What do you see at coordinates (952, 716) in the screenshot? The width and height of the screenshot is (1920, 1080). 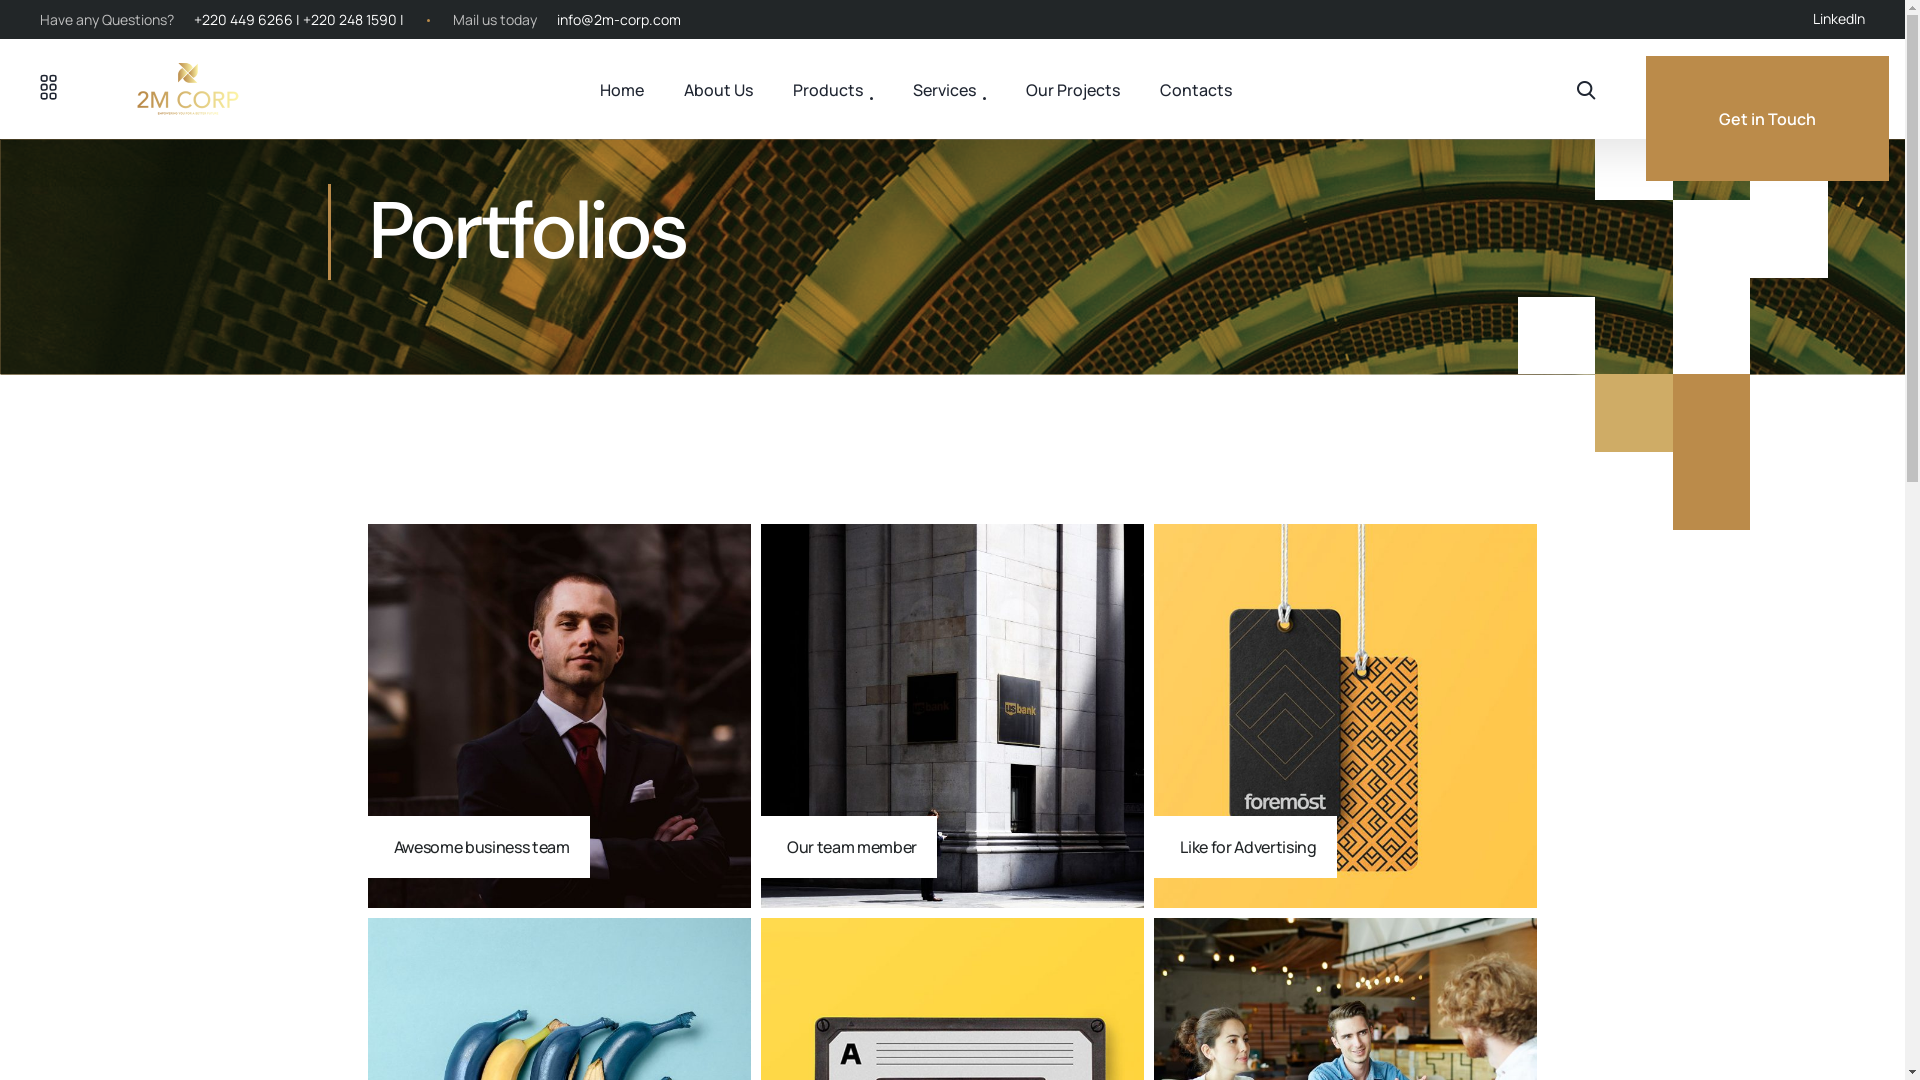 I see `marcus-lenk-80dBf0hqpy4-unsplash` at bounding box center [952, 716].